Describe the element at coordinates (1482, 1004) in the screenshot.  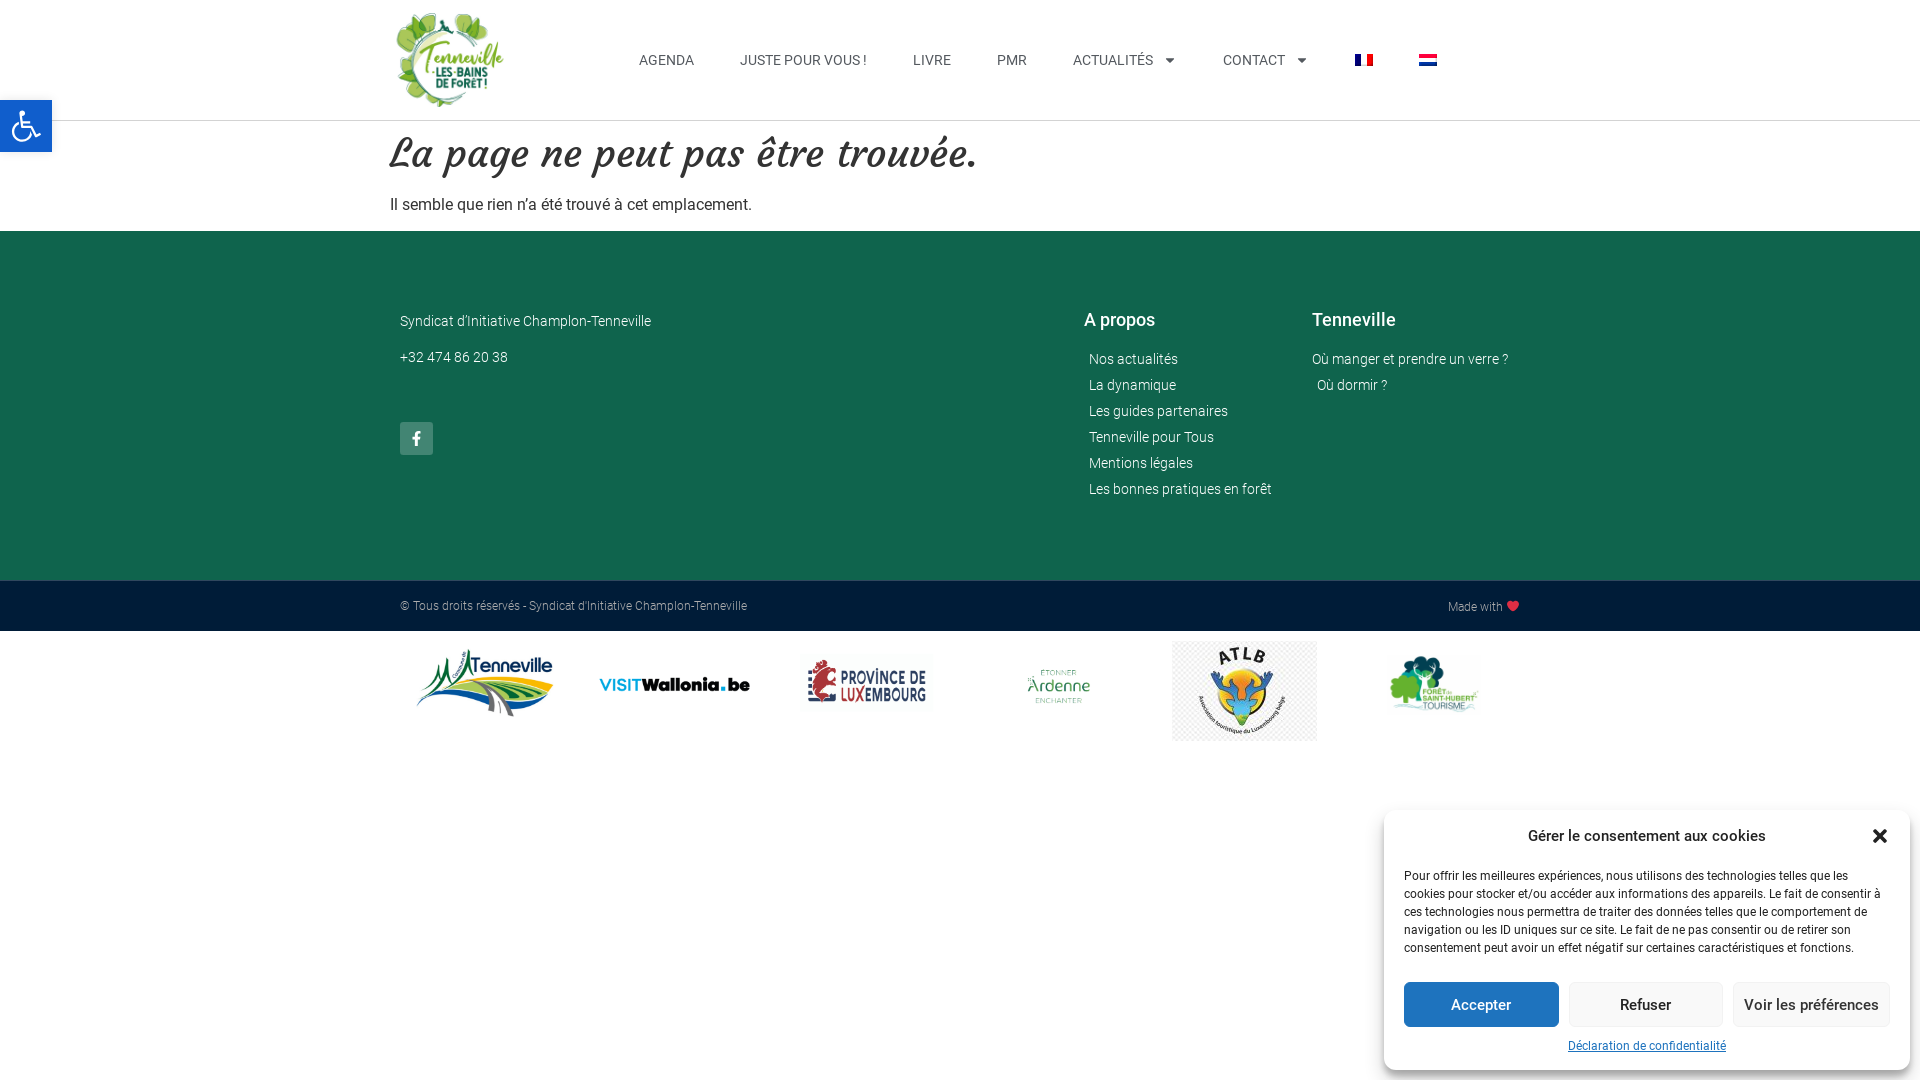
I see `Accepter` at that location.